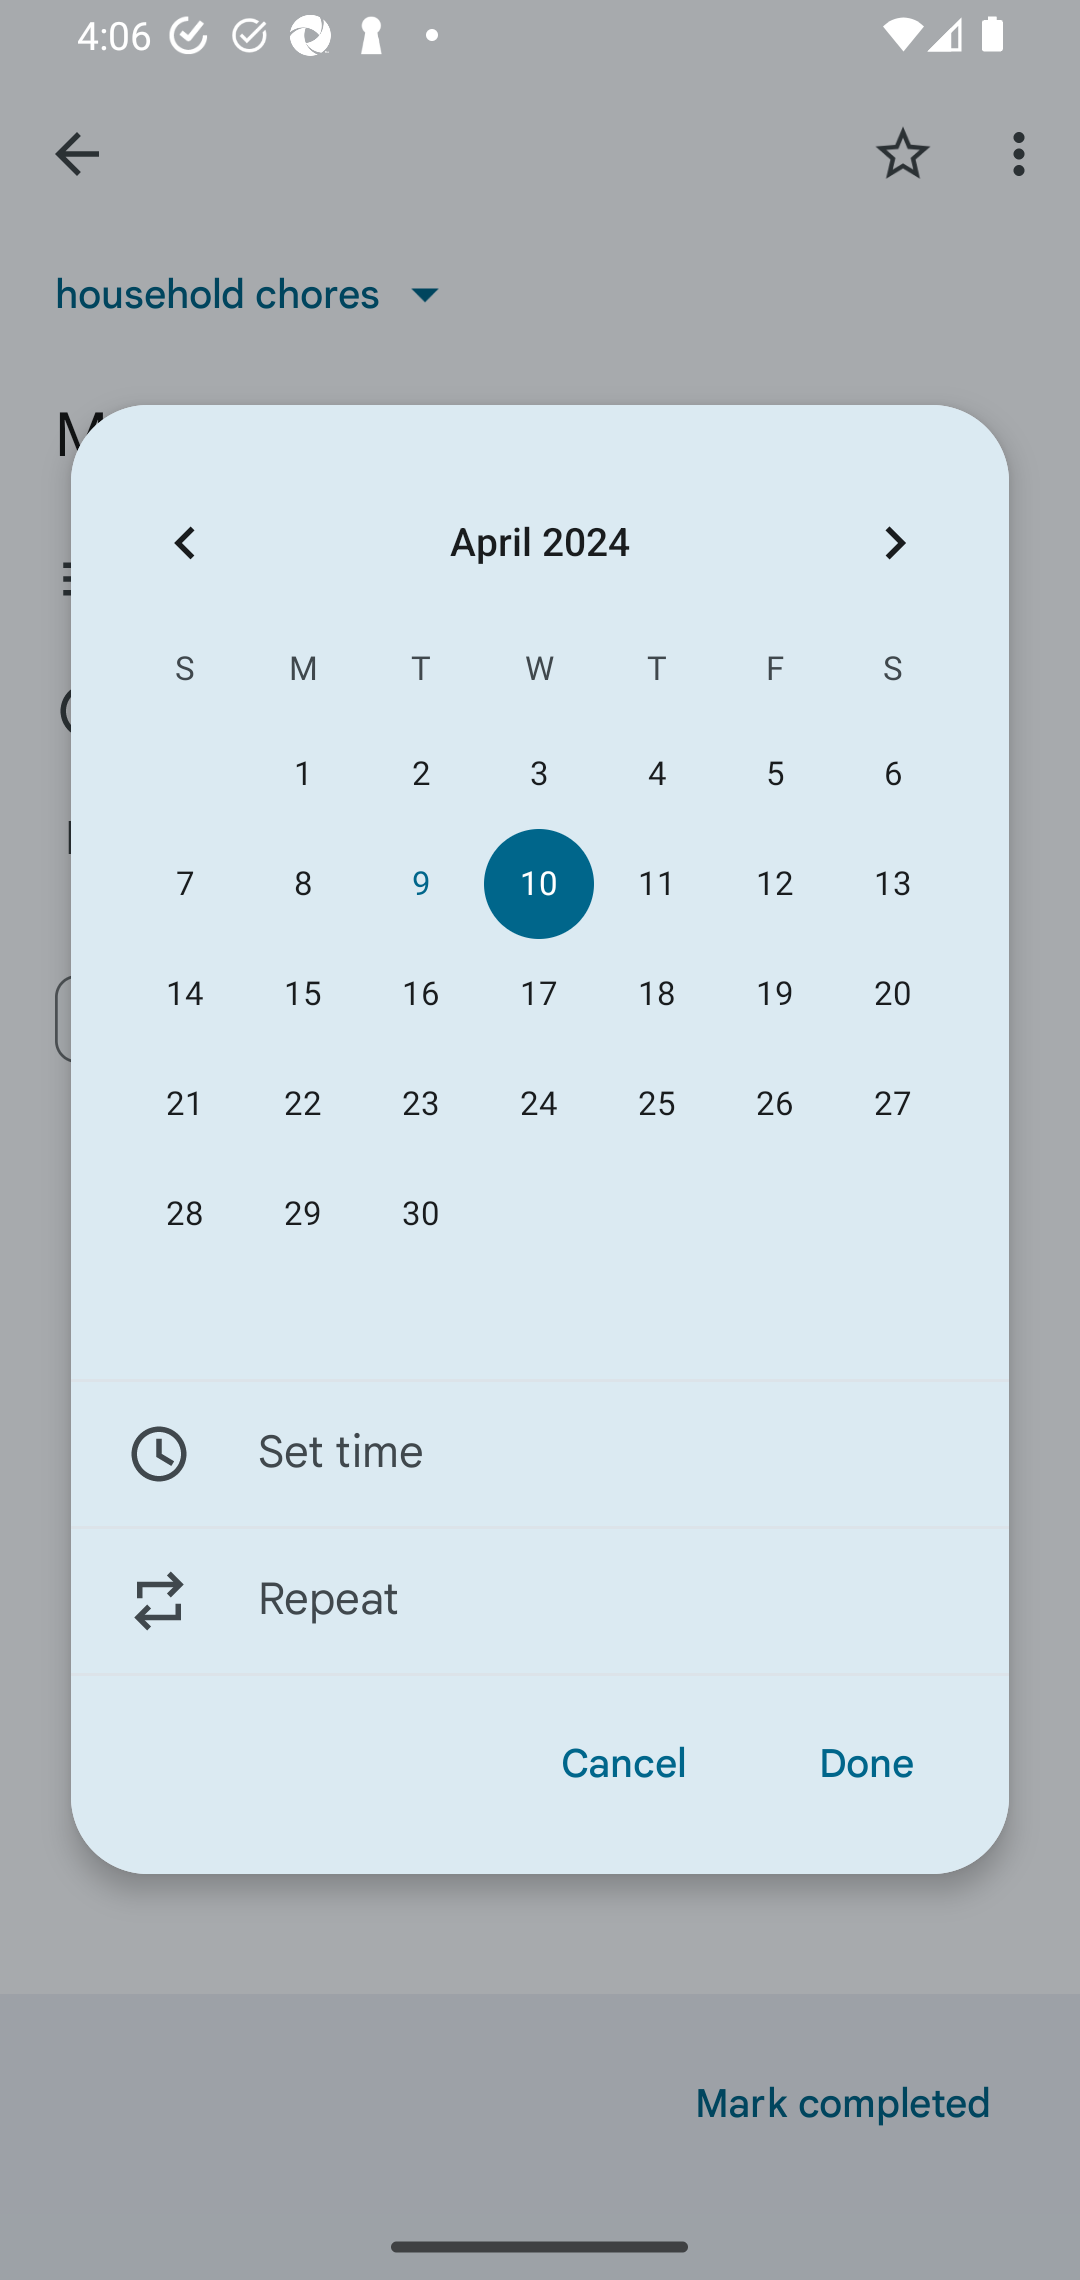 Image resolution: width=1080 pixels, height=2280 pixels. What do you see at coordinates (657, 884) in the screenshot?
I see `11 11 April 2024` at bounding box center [657, 884].